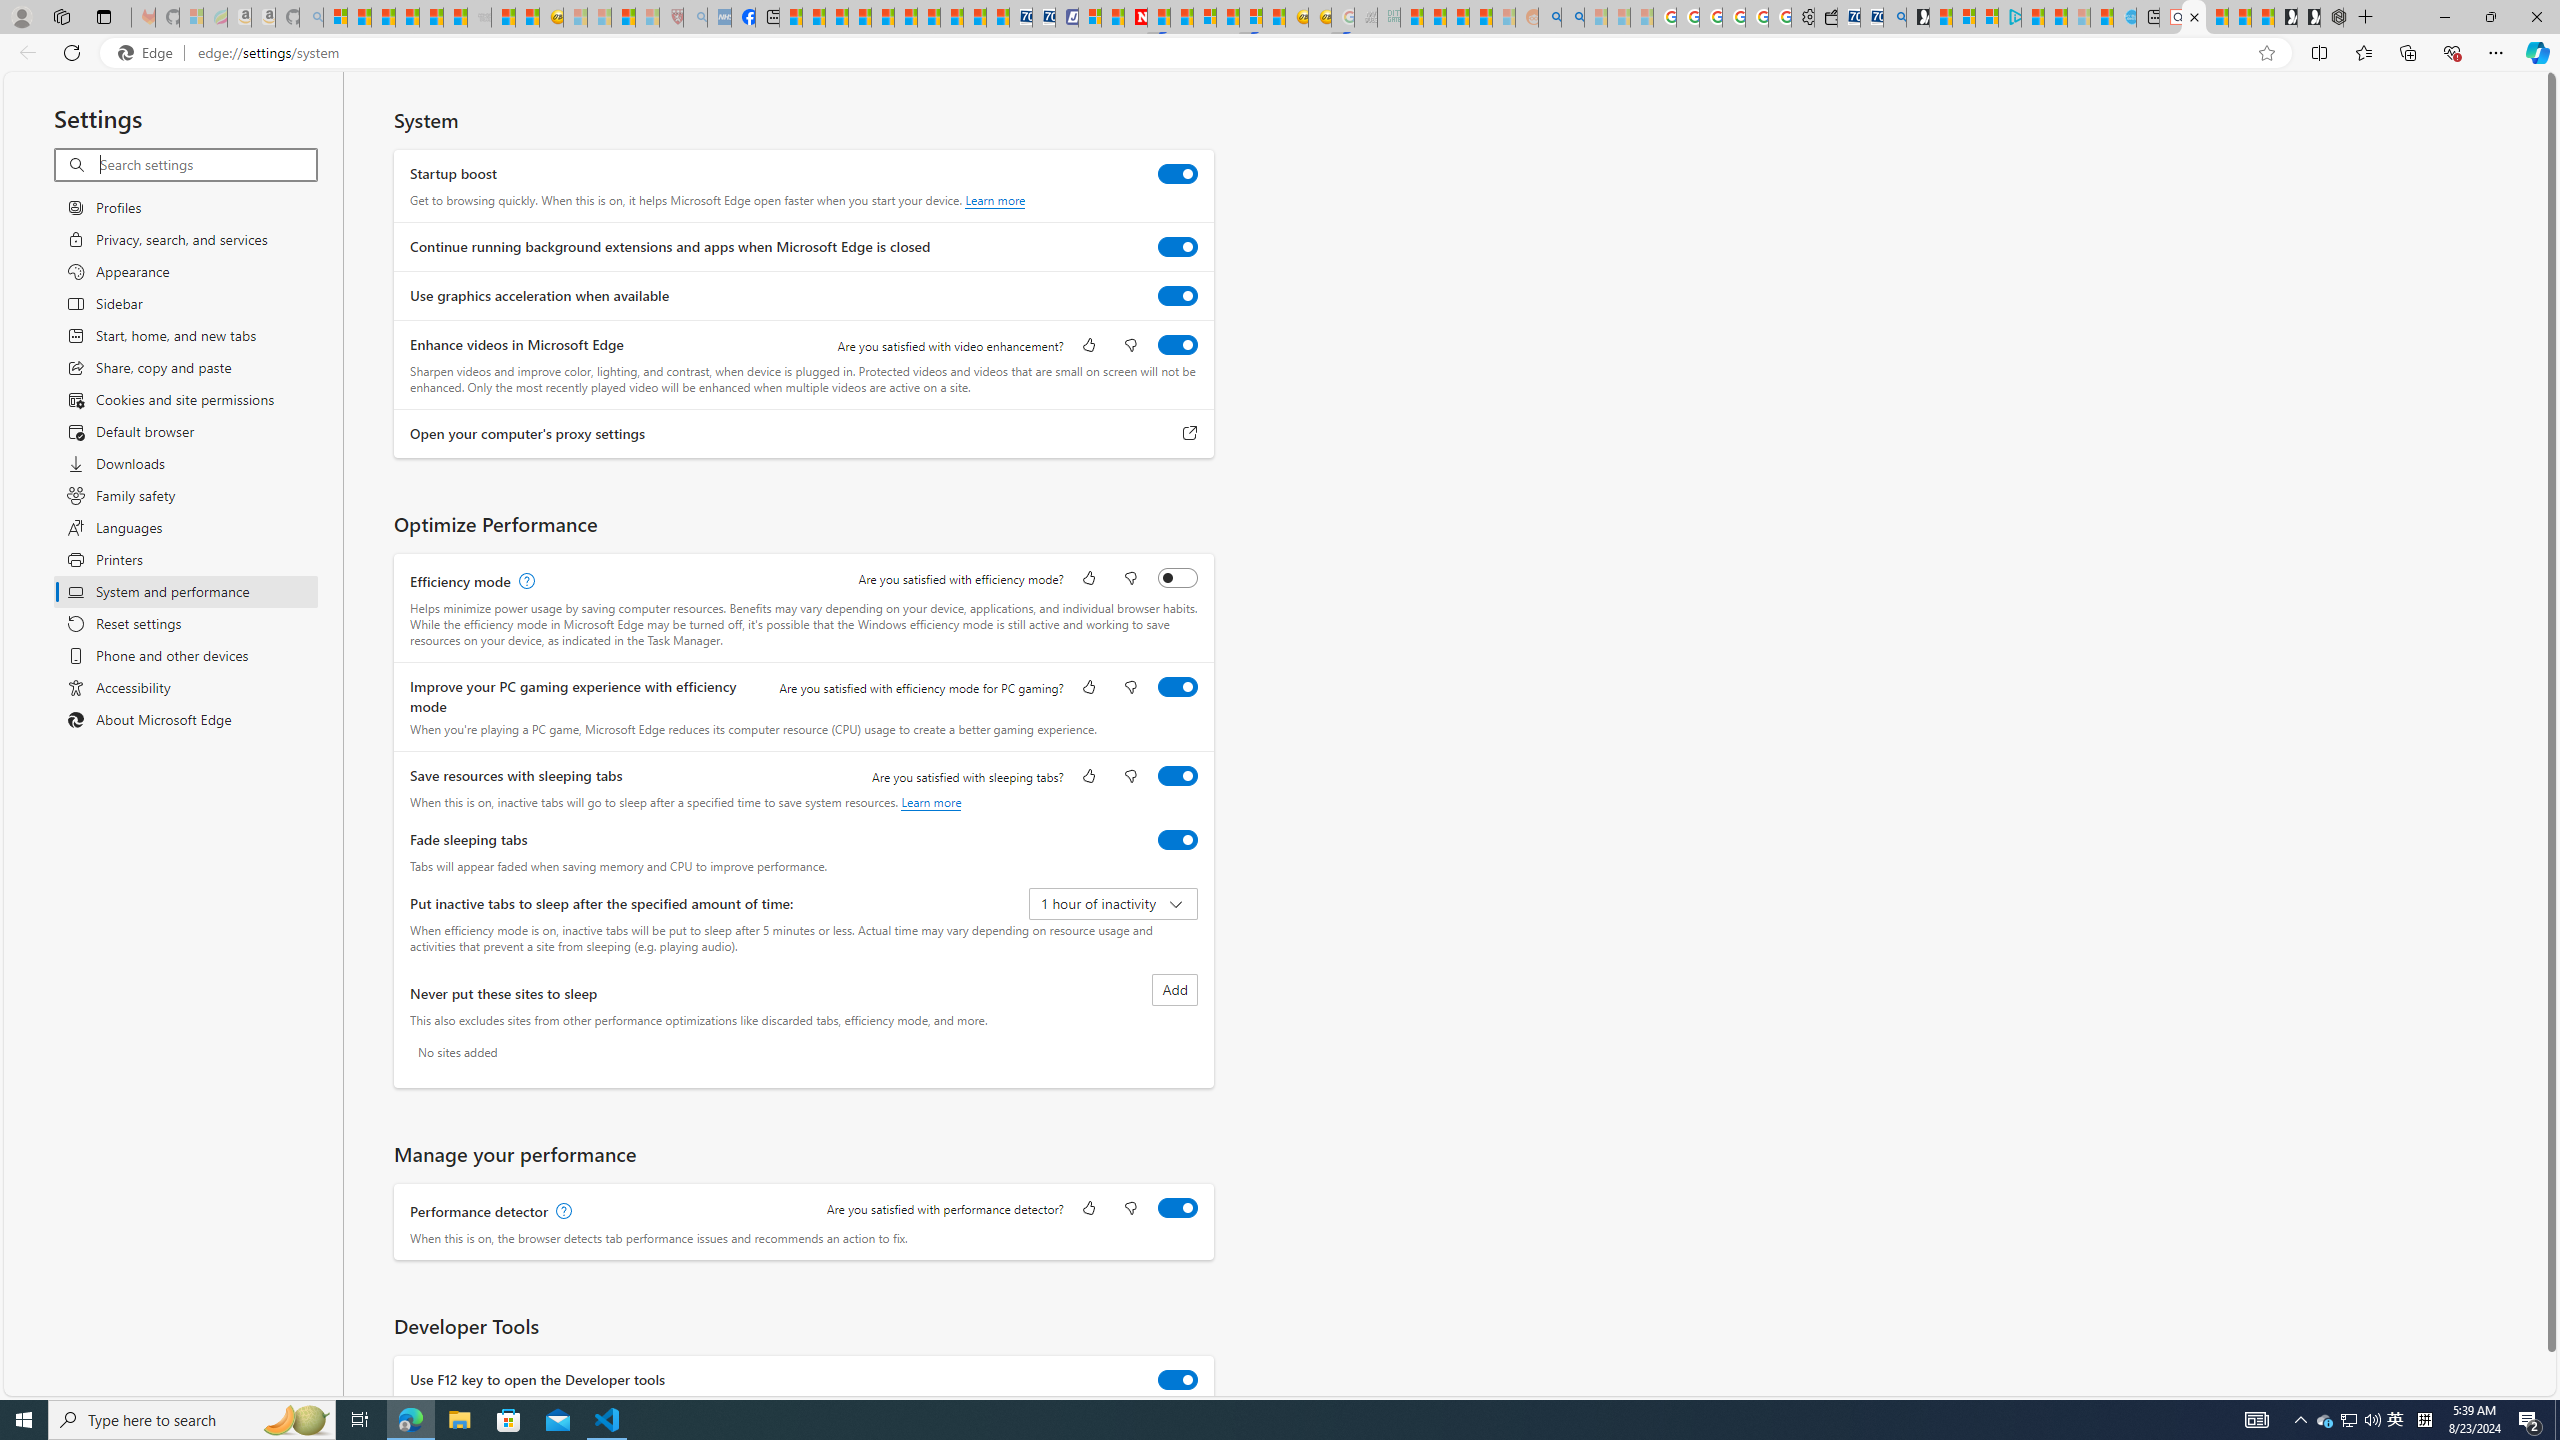 This screenshot has width=2560, height=1440. Describe the element at coordinates (1044, 17) in the screenshot. I see `Cheap Hotels - Save70.com` at that location.